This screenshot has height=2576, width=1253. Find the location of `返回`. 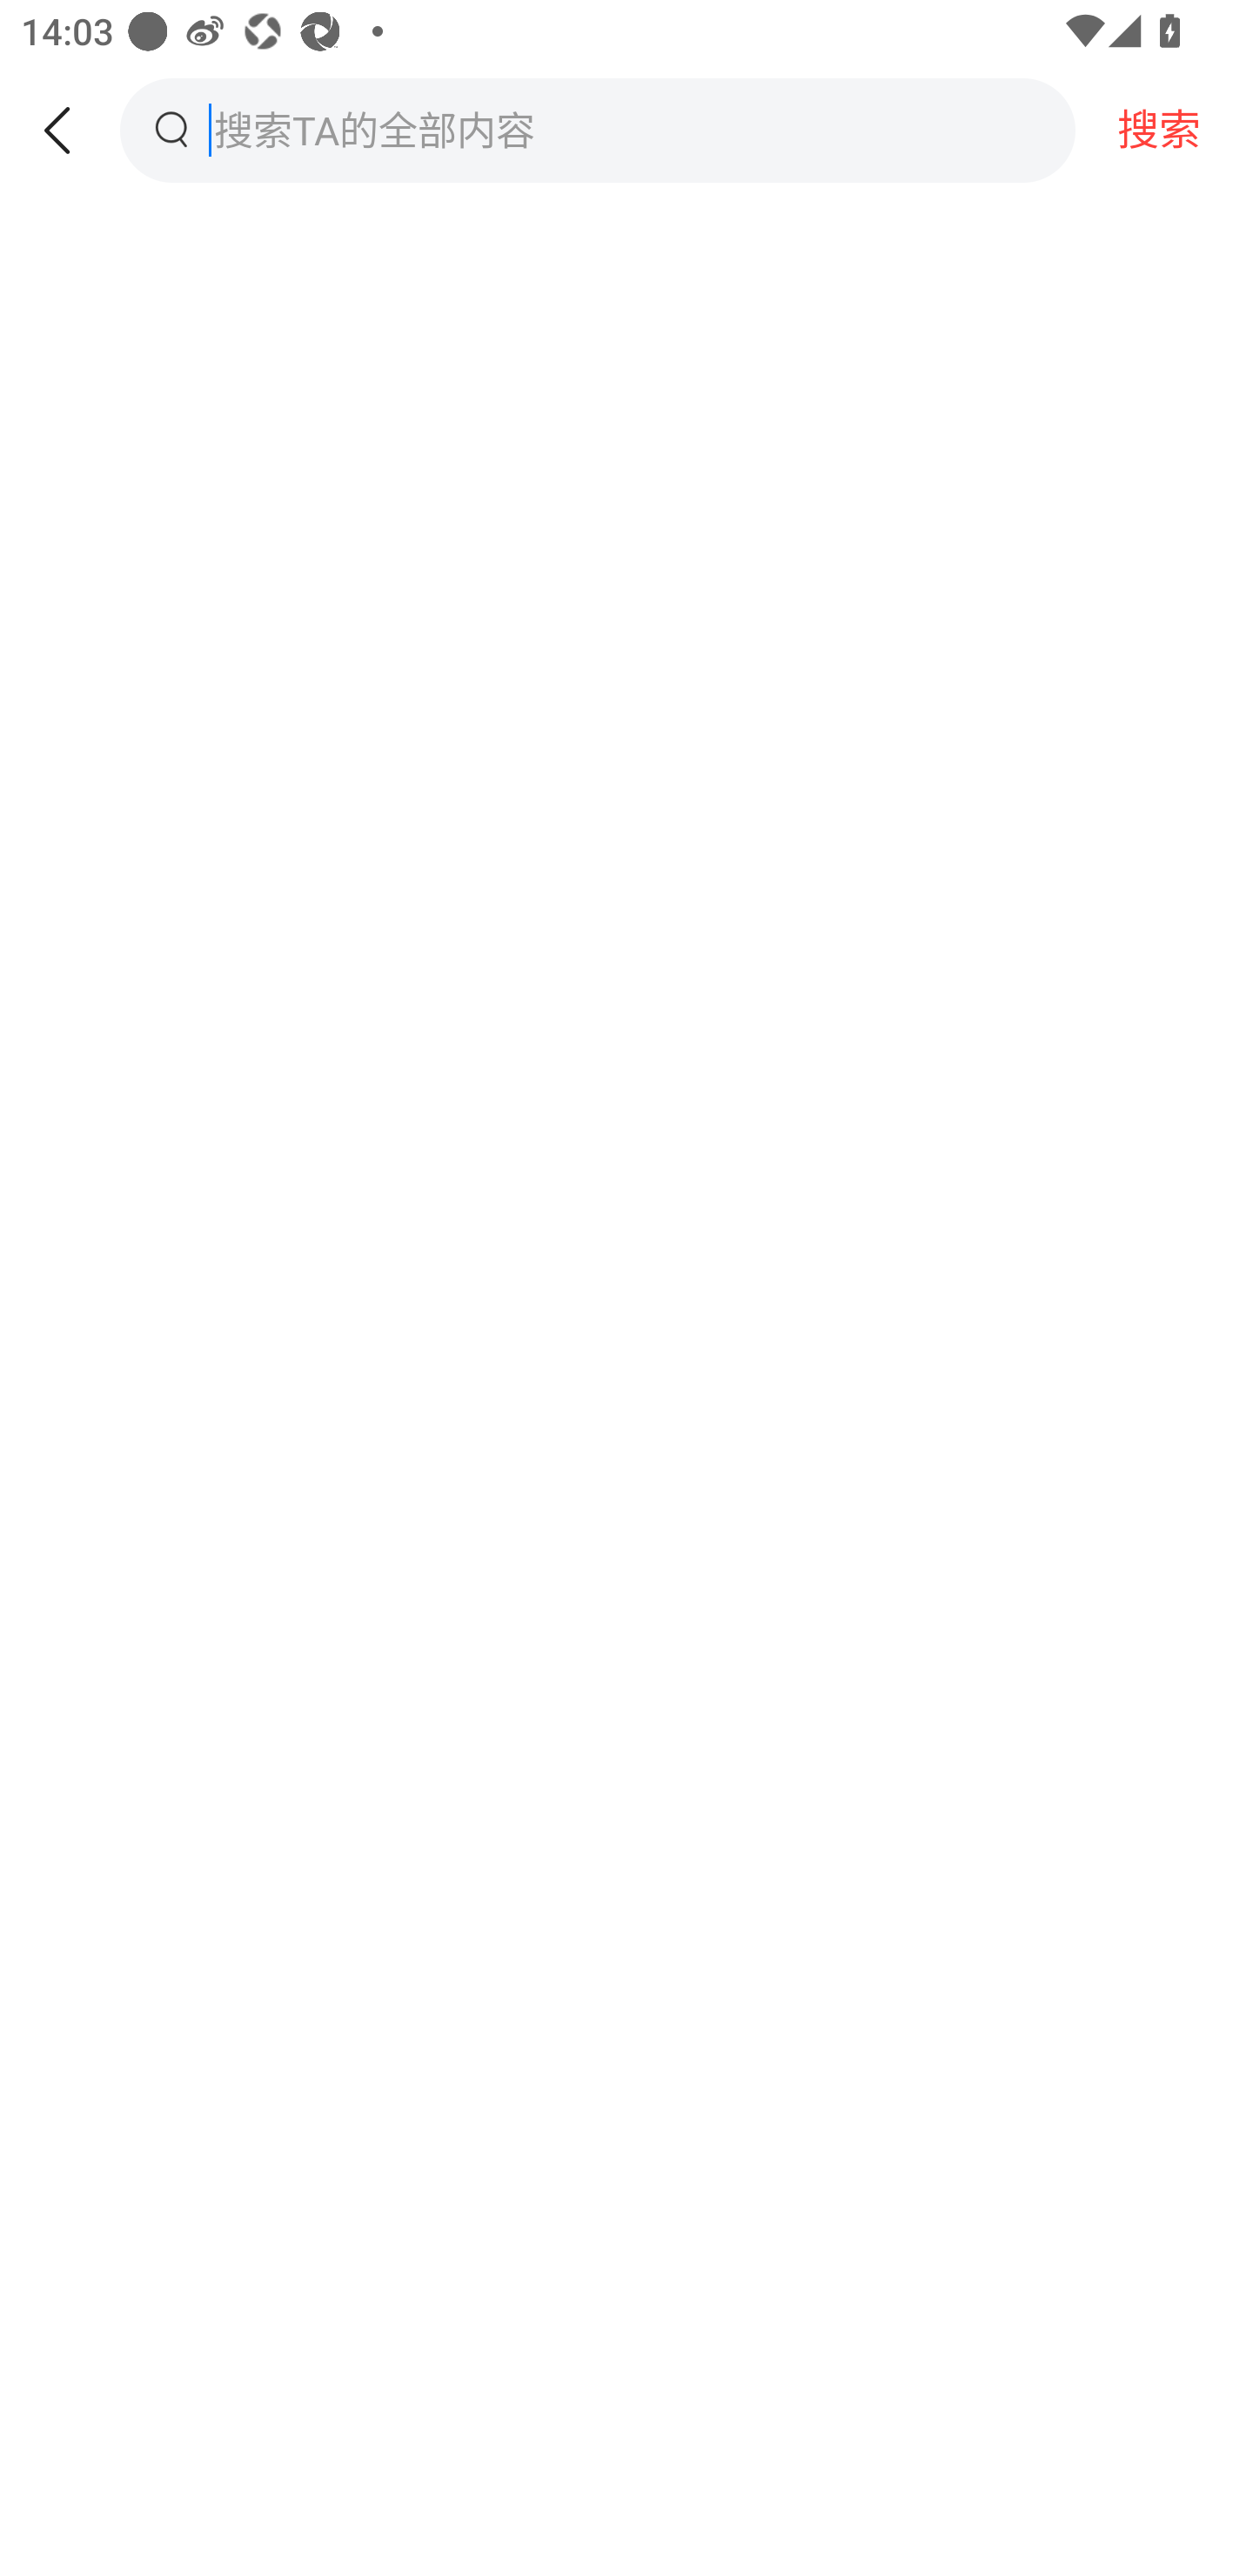

返回 is located at coordinates (60, 130).